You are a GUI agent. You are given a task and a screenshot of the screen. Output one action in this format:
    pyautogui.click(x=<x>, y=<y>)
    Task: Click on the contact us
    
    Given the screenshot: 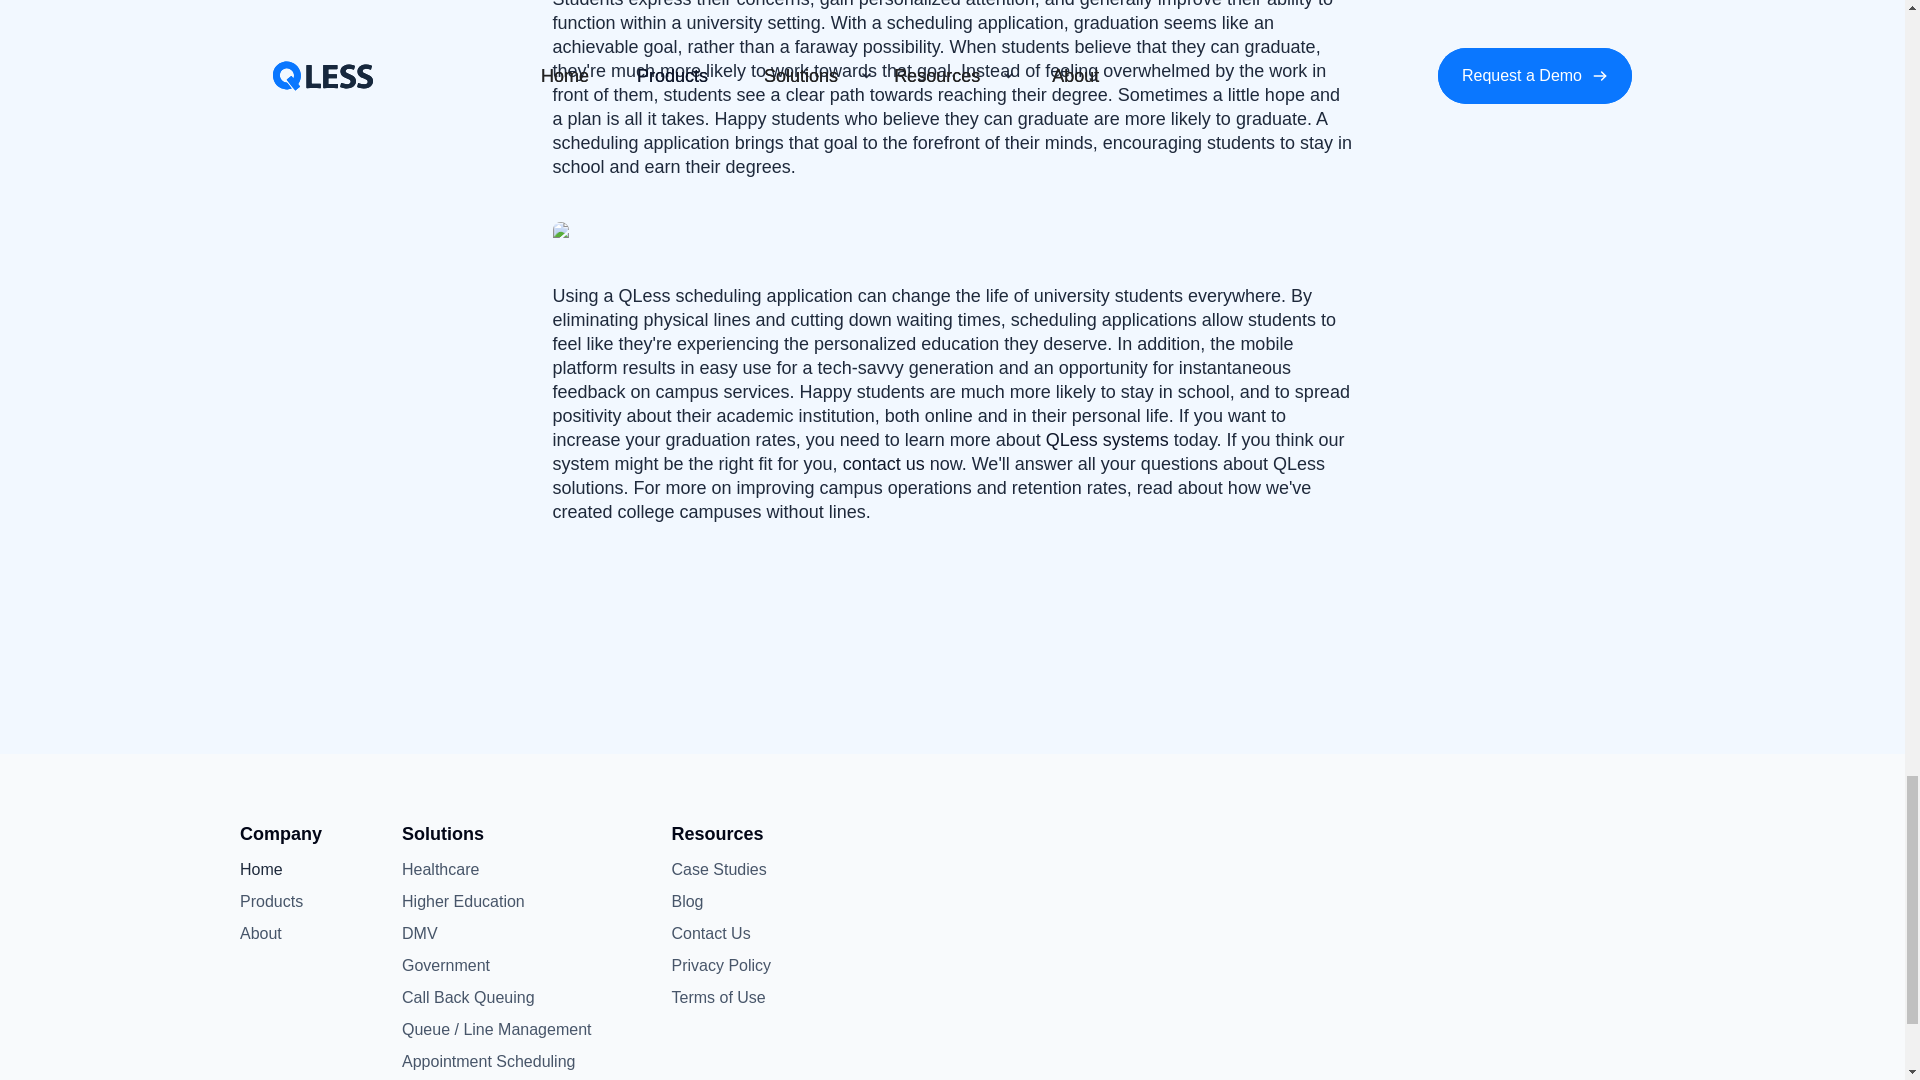 What is the action you would take?
    pyautogui.click(x=884, y=464)
    